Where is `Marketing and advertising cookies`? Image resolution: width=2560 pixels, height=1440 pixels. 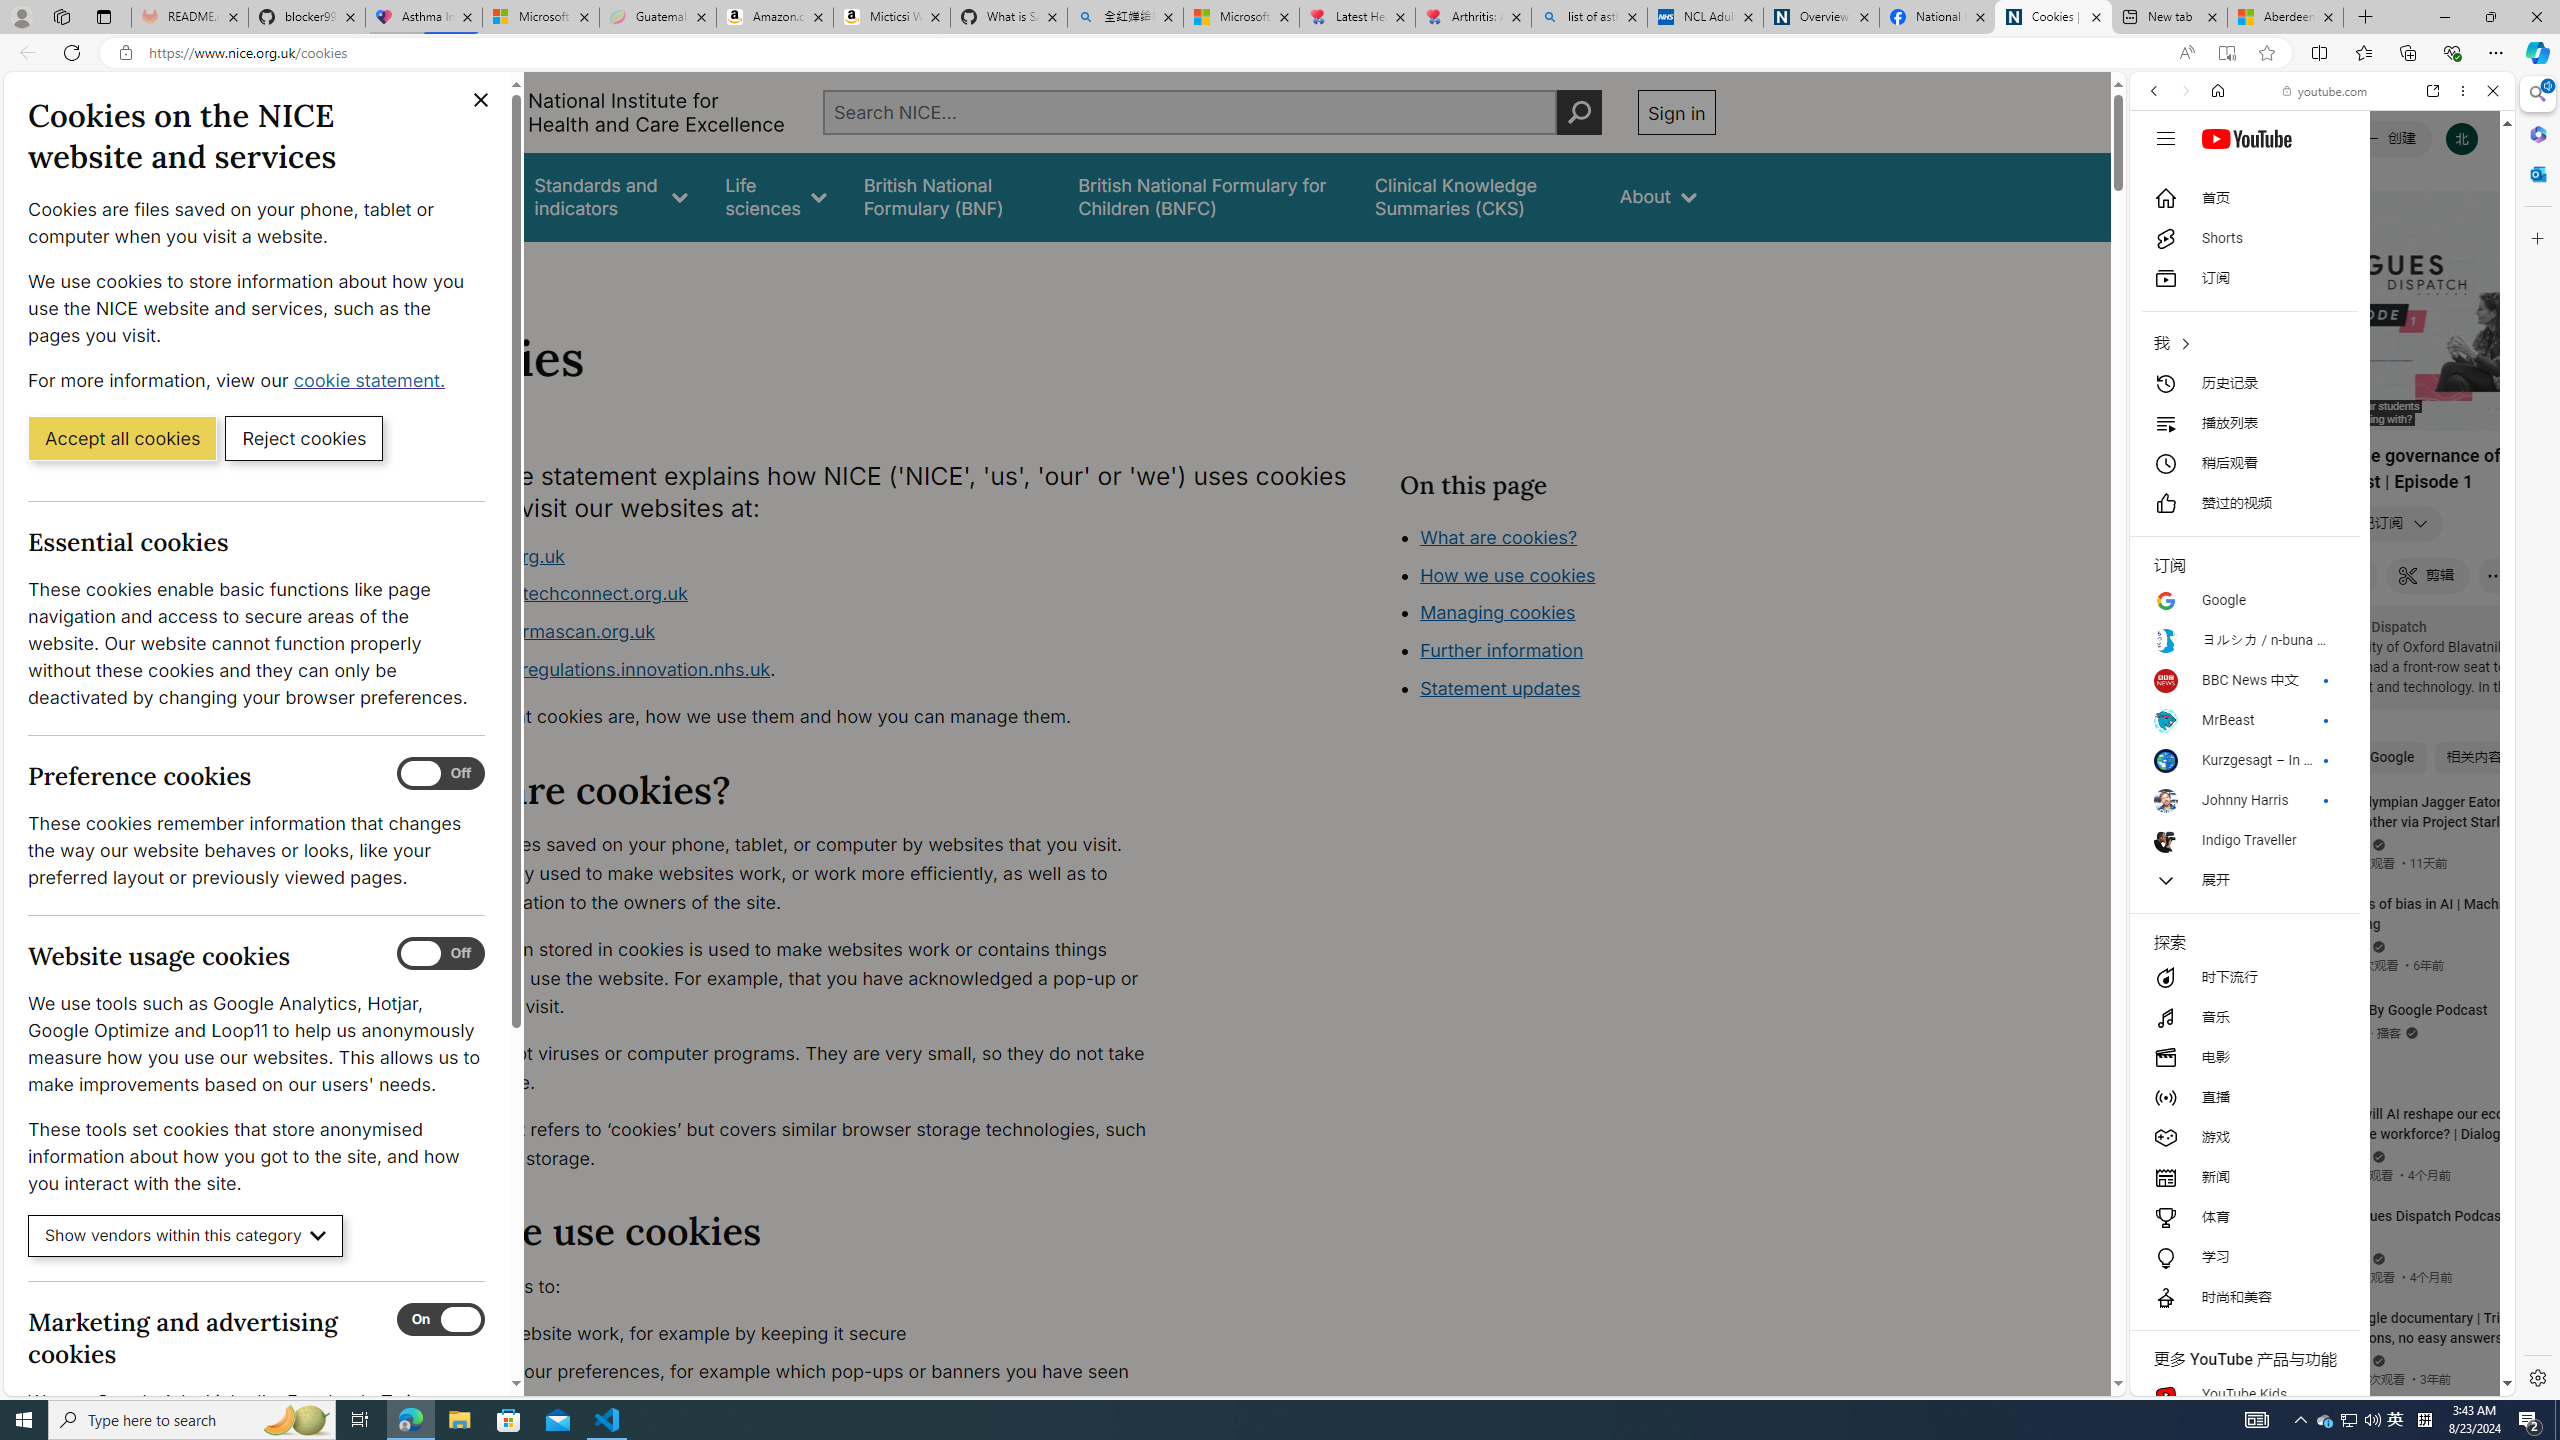
Marketing and advertising cookies is located at coordinates (441, 1320).